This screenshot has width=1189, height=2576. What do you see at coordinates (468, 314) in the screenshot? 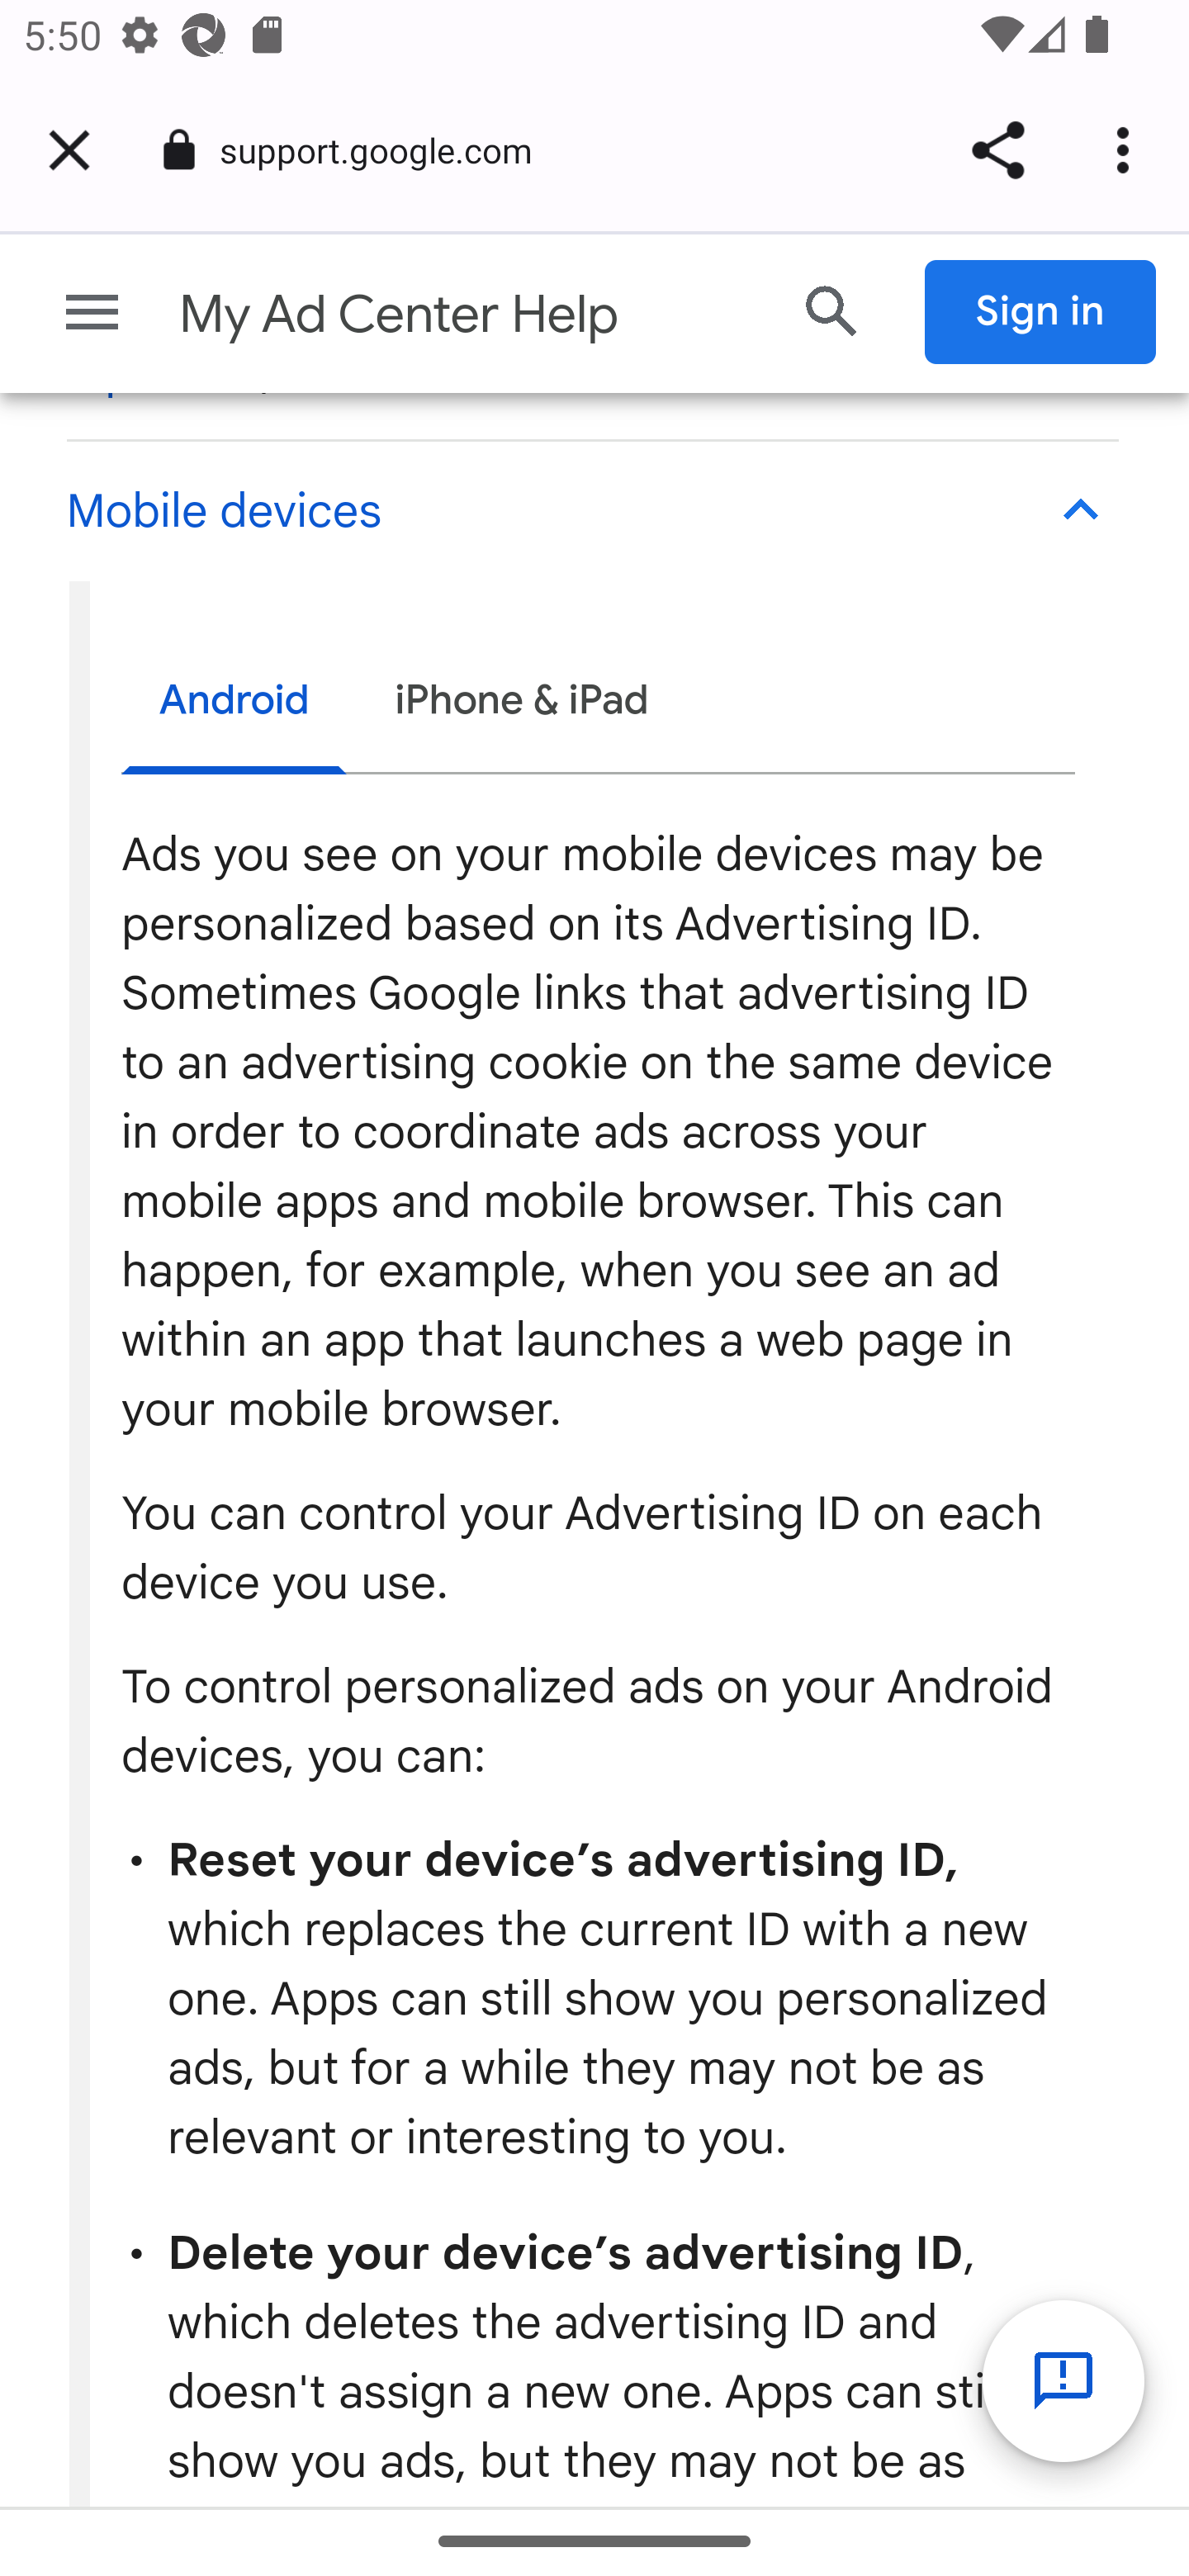
I see `My Ad Center Help` at bounding box center [468, 314].